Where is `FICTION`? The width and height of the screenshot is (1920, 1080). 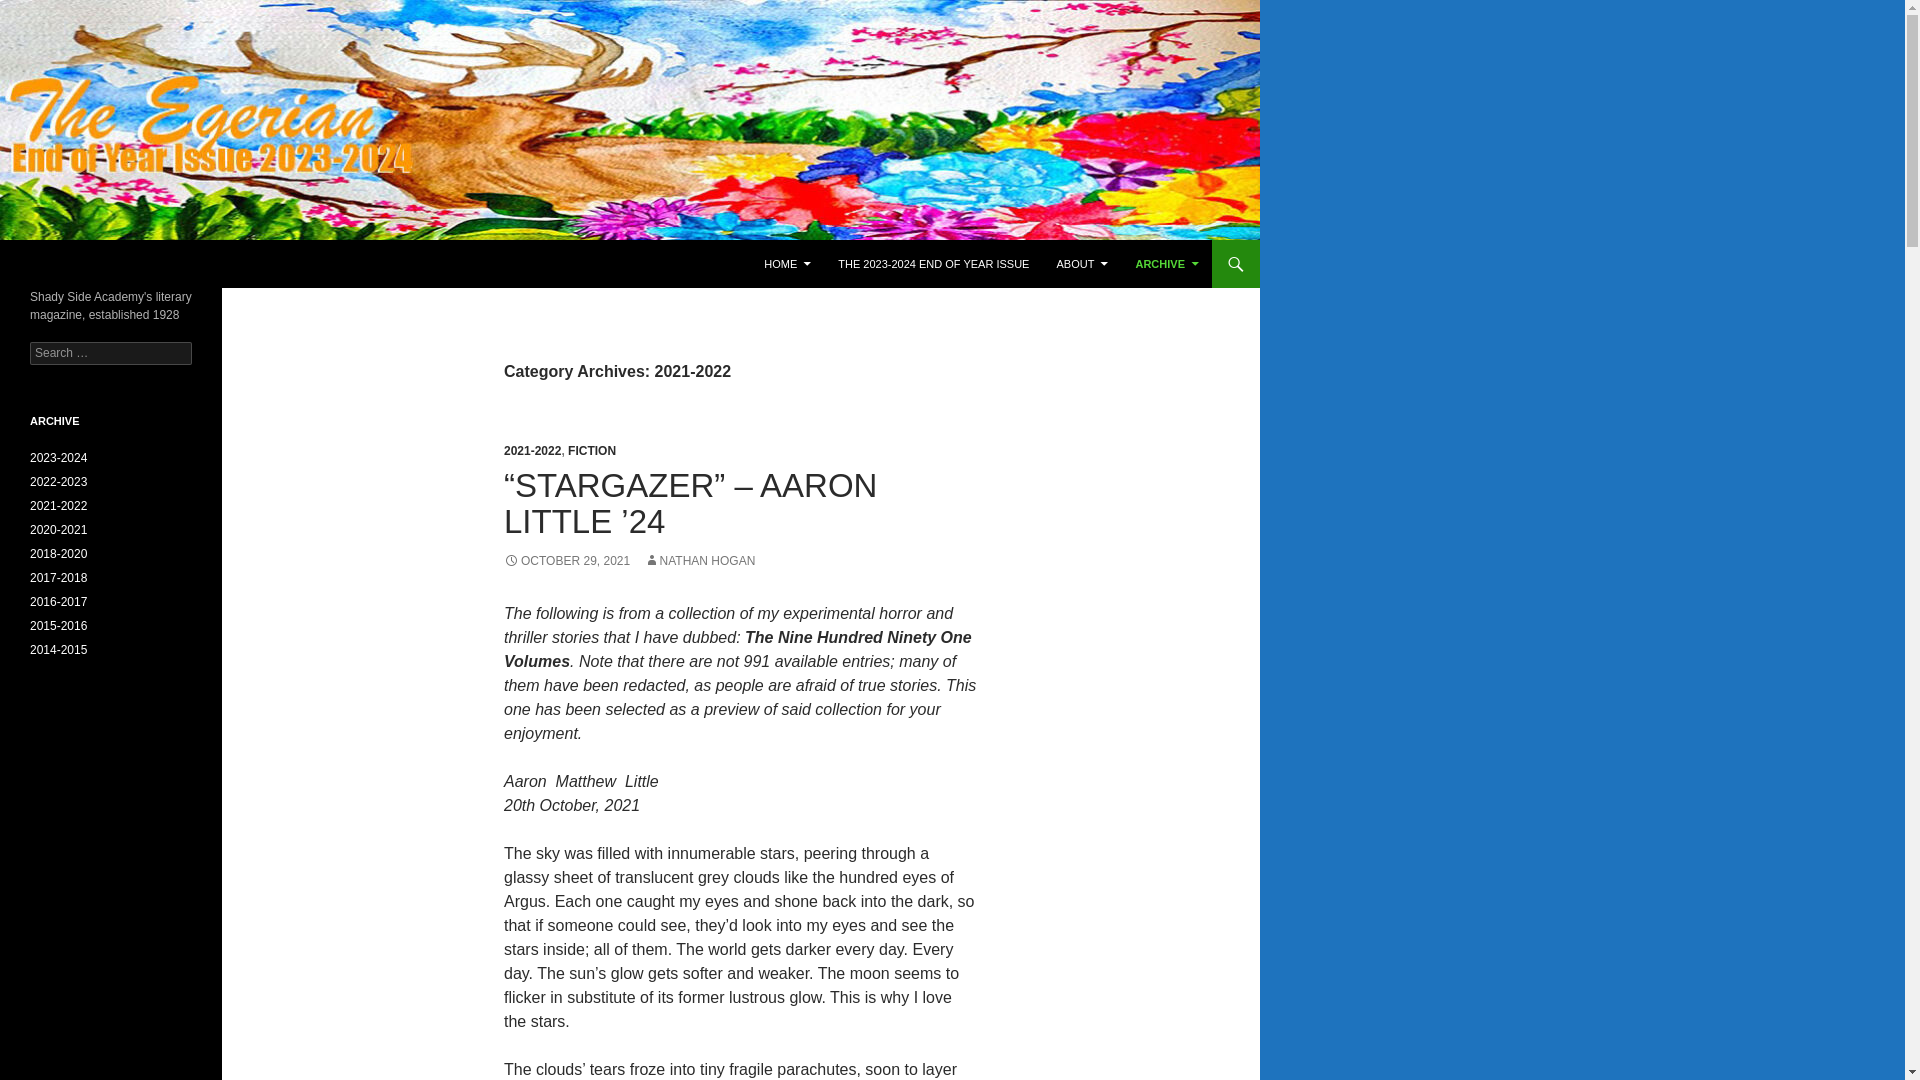 FICTION is located at coordinates (592, 450).